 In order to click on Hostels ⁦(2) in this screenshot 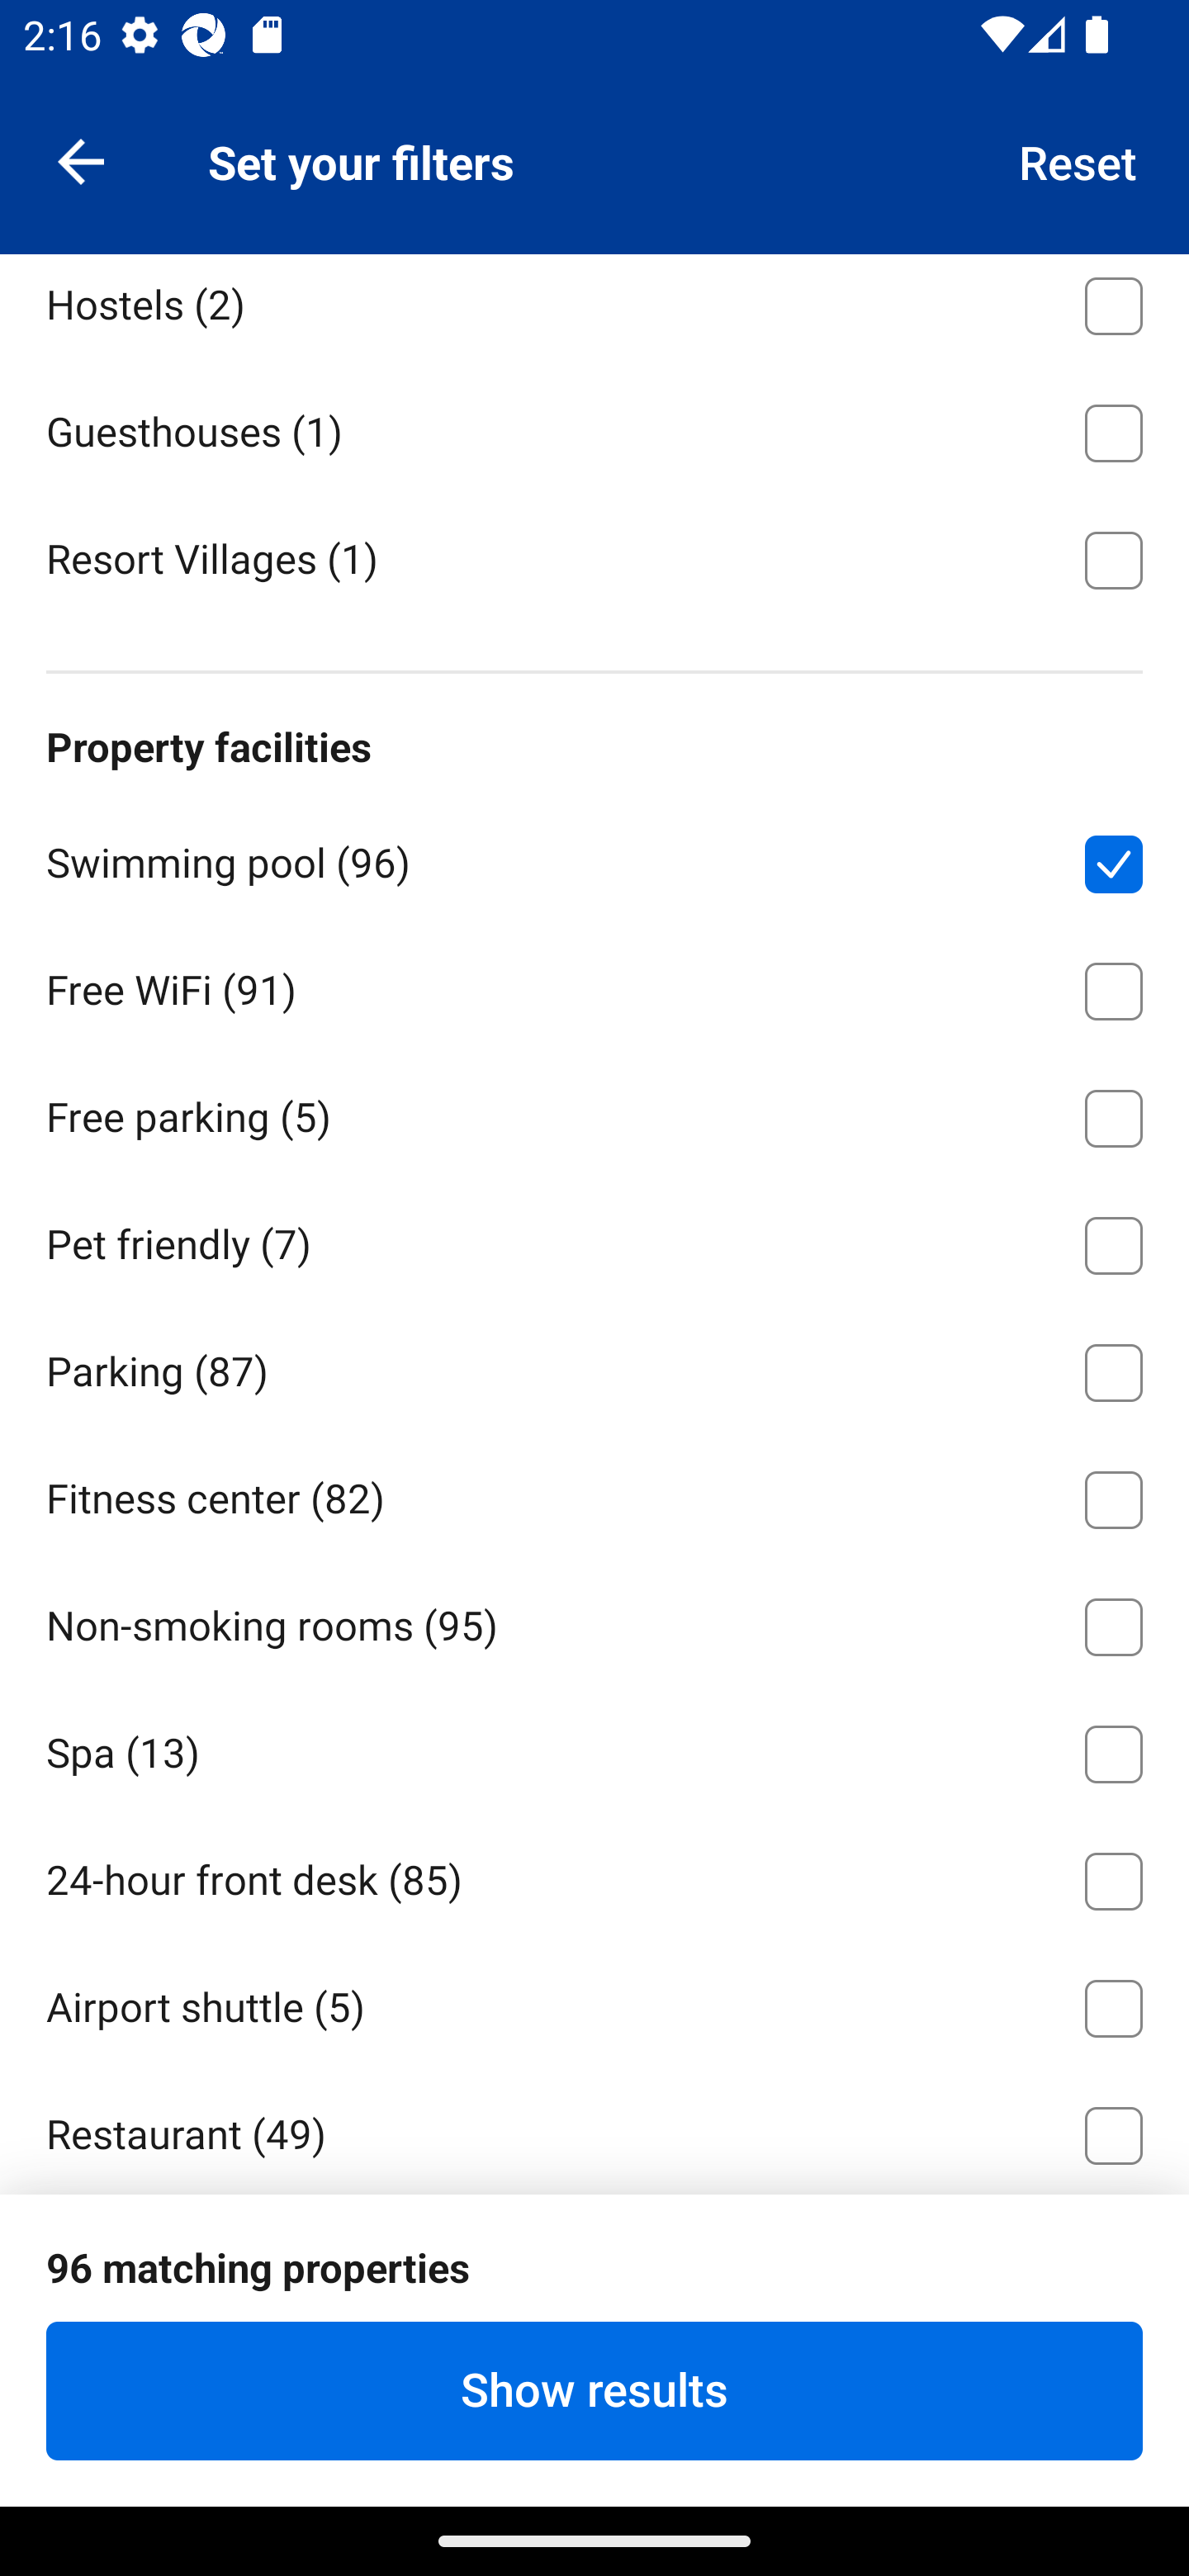, I will do `click(594, 309)`.